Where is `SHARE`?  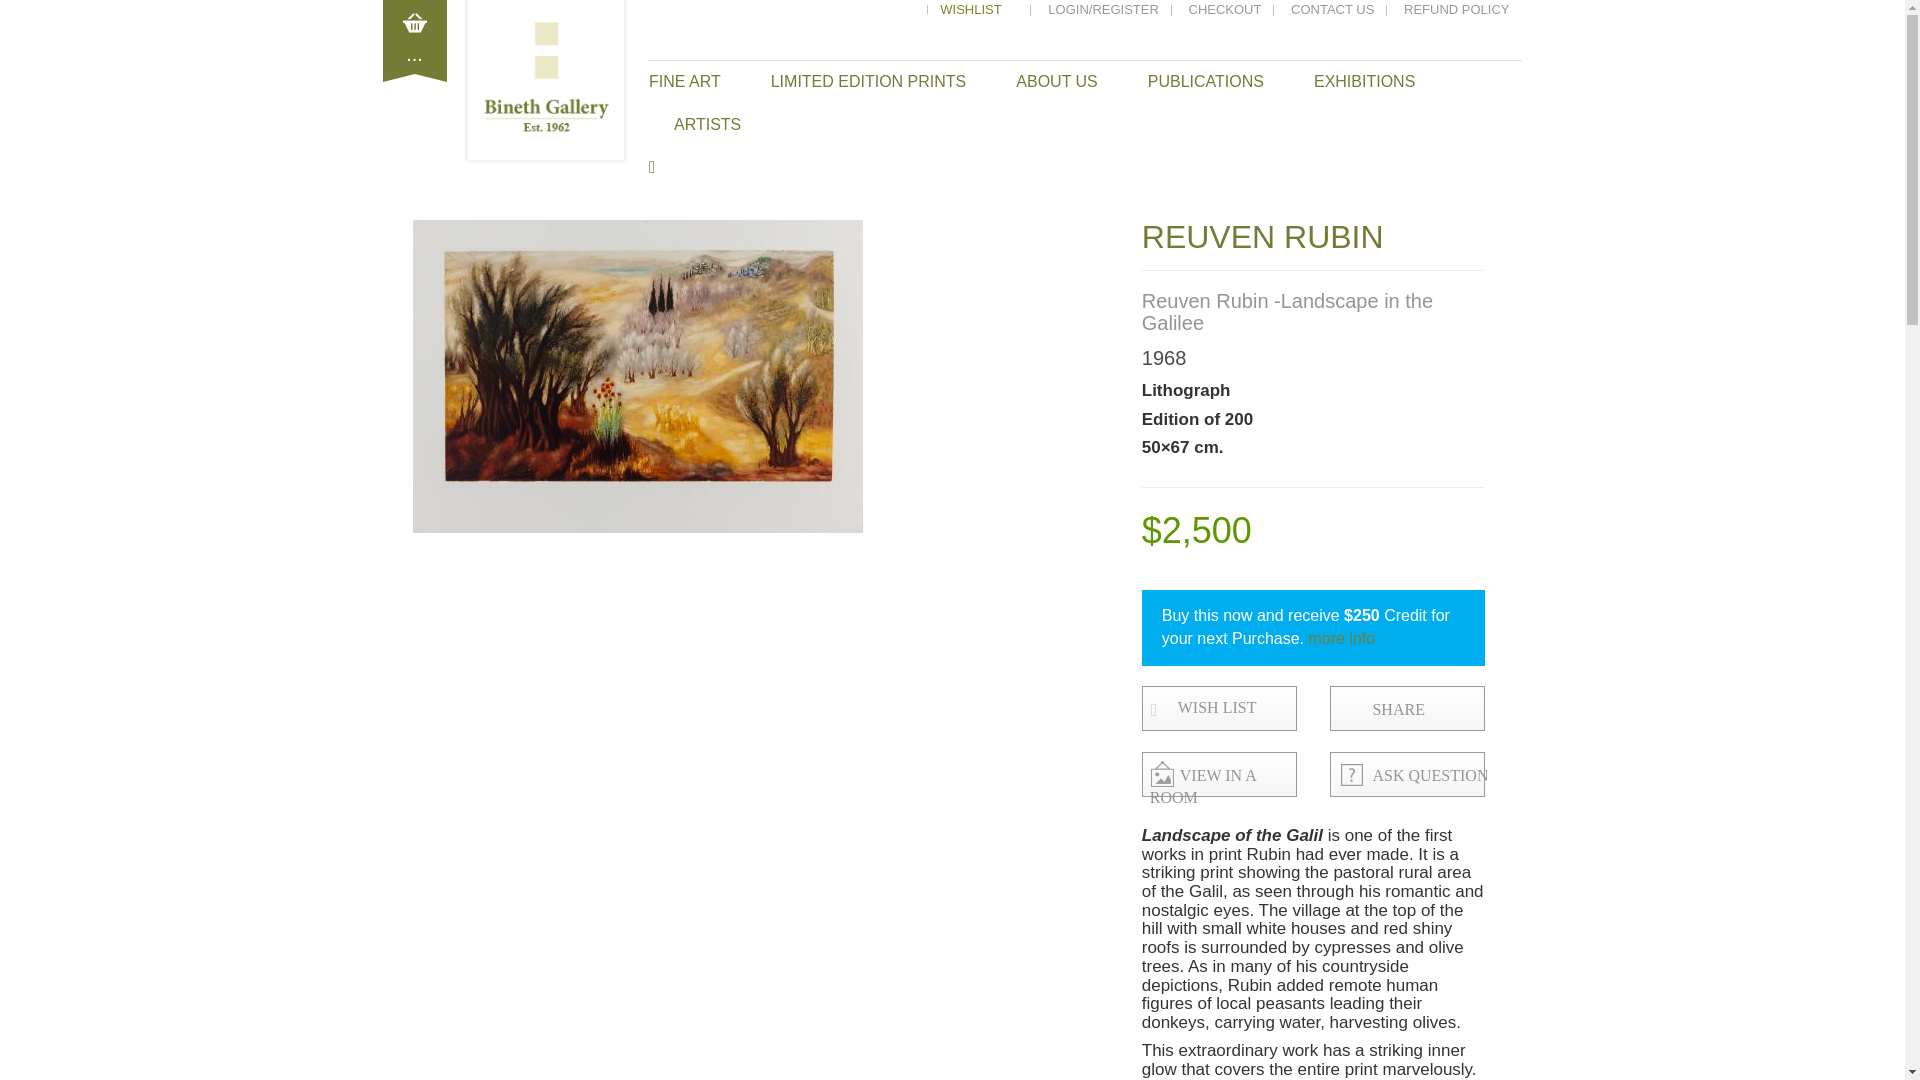 SHARE is located at coordinates (1421, 709).